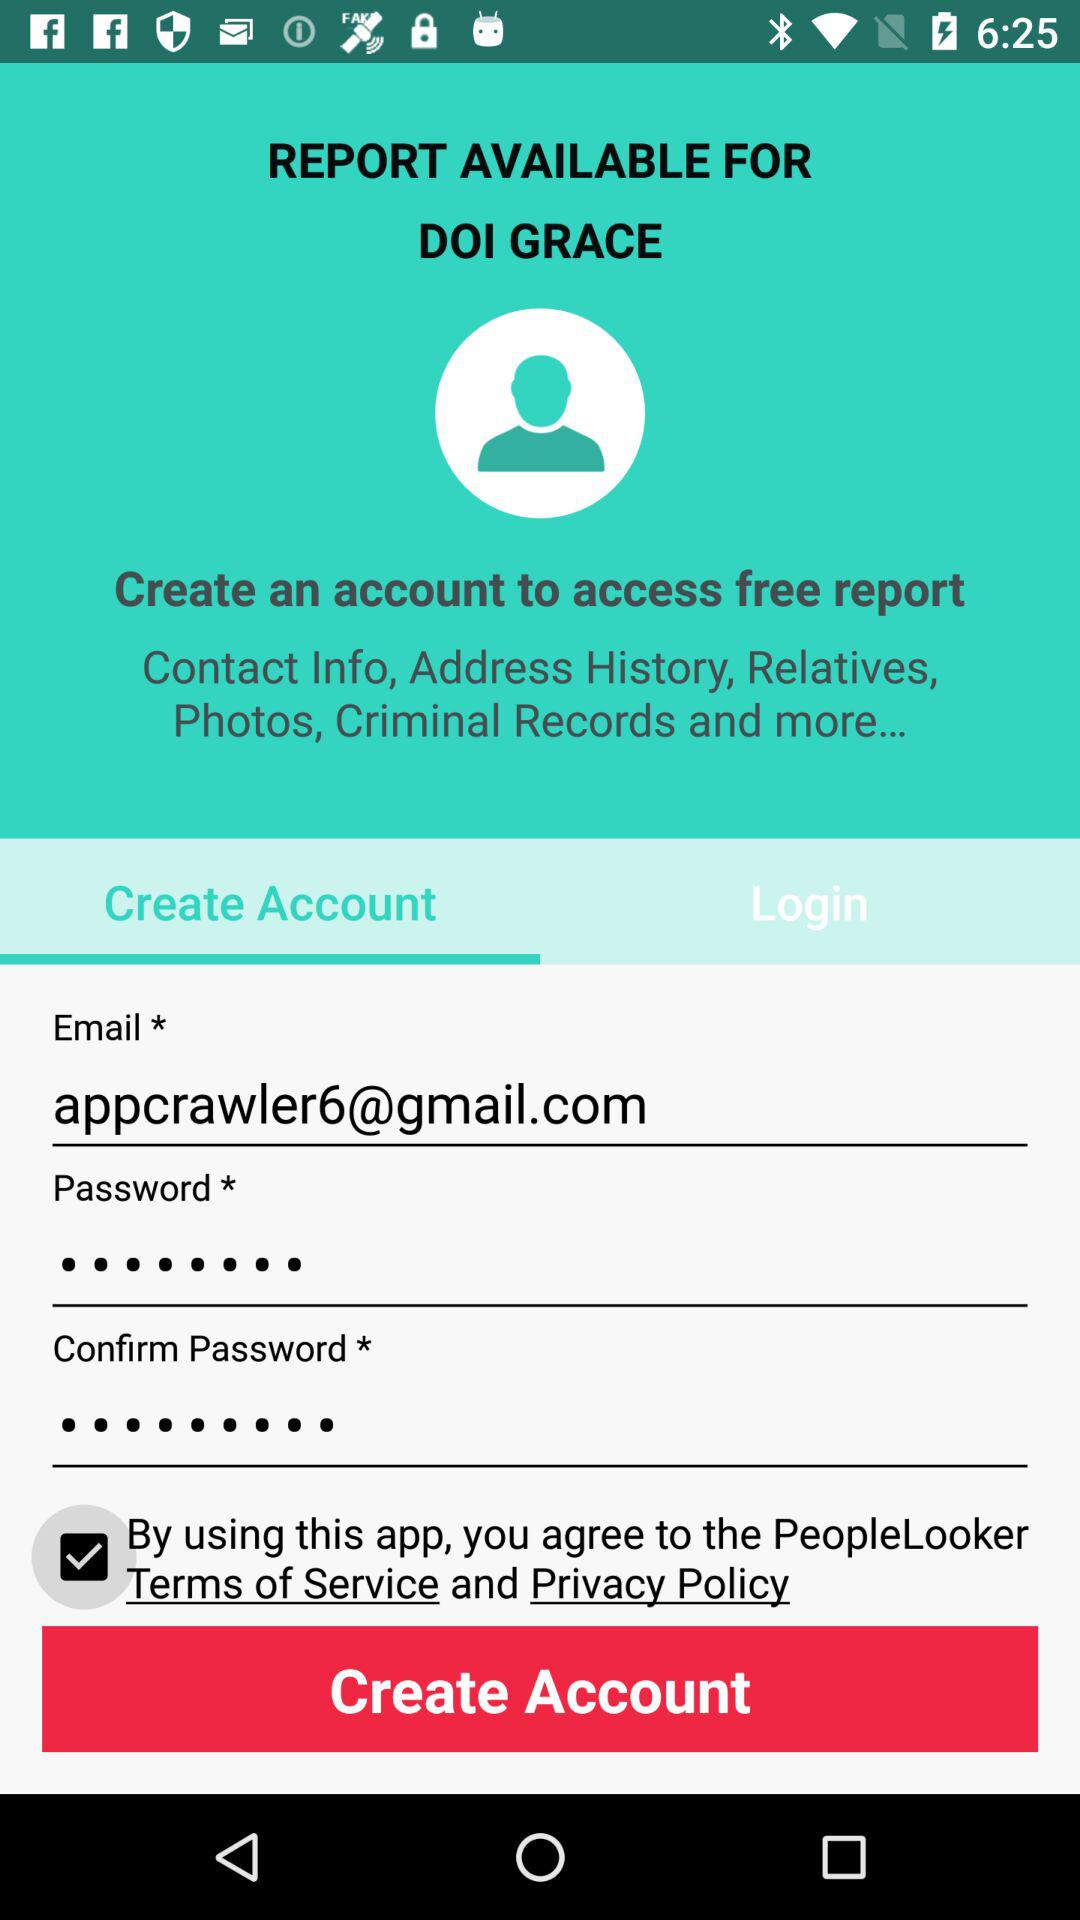 The height and width of the screenshot is (1920, 1080). What do you see at coordinates (540, 1264) in the screenshot?
I see `turn off icon above crowd3116` at bounding box center [540, 1264].